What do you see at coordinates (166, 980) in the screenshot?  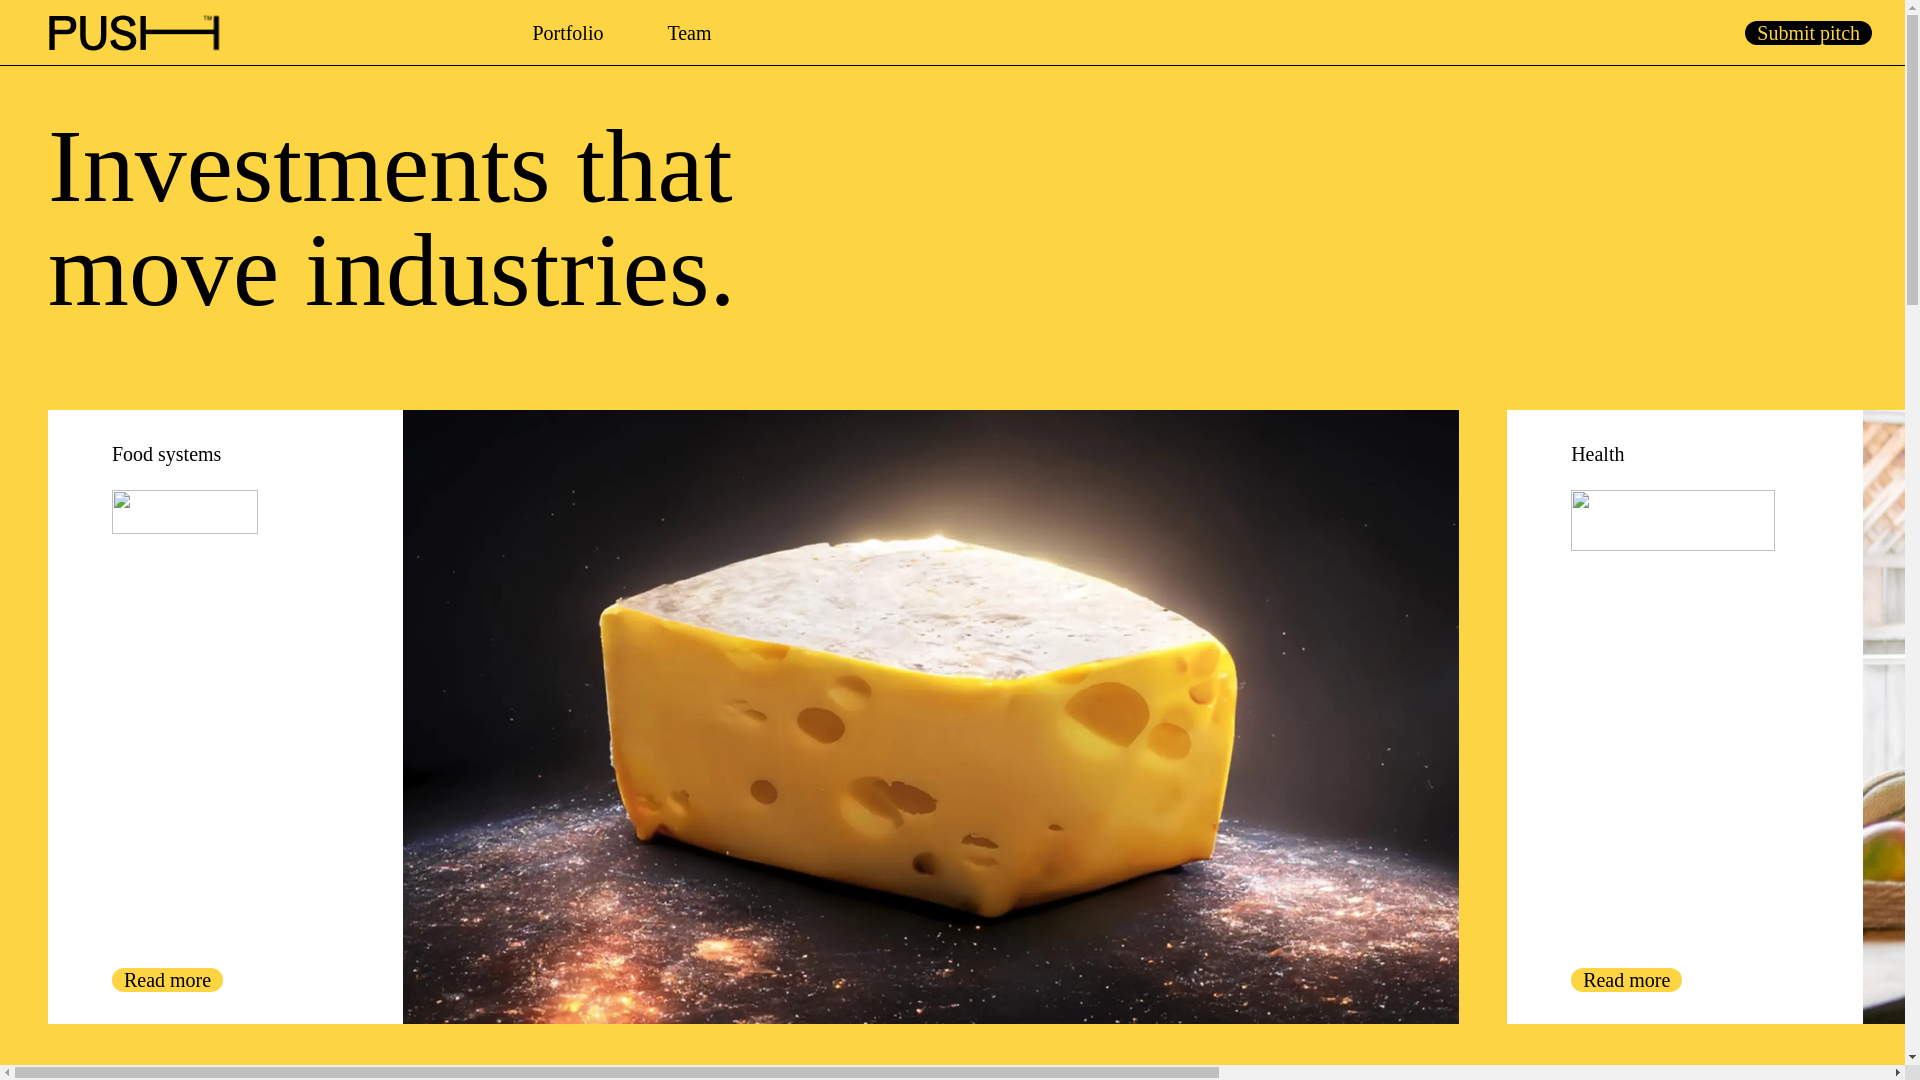 I see `Read more` at bounding box center [166, 980].